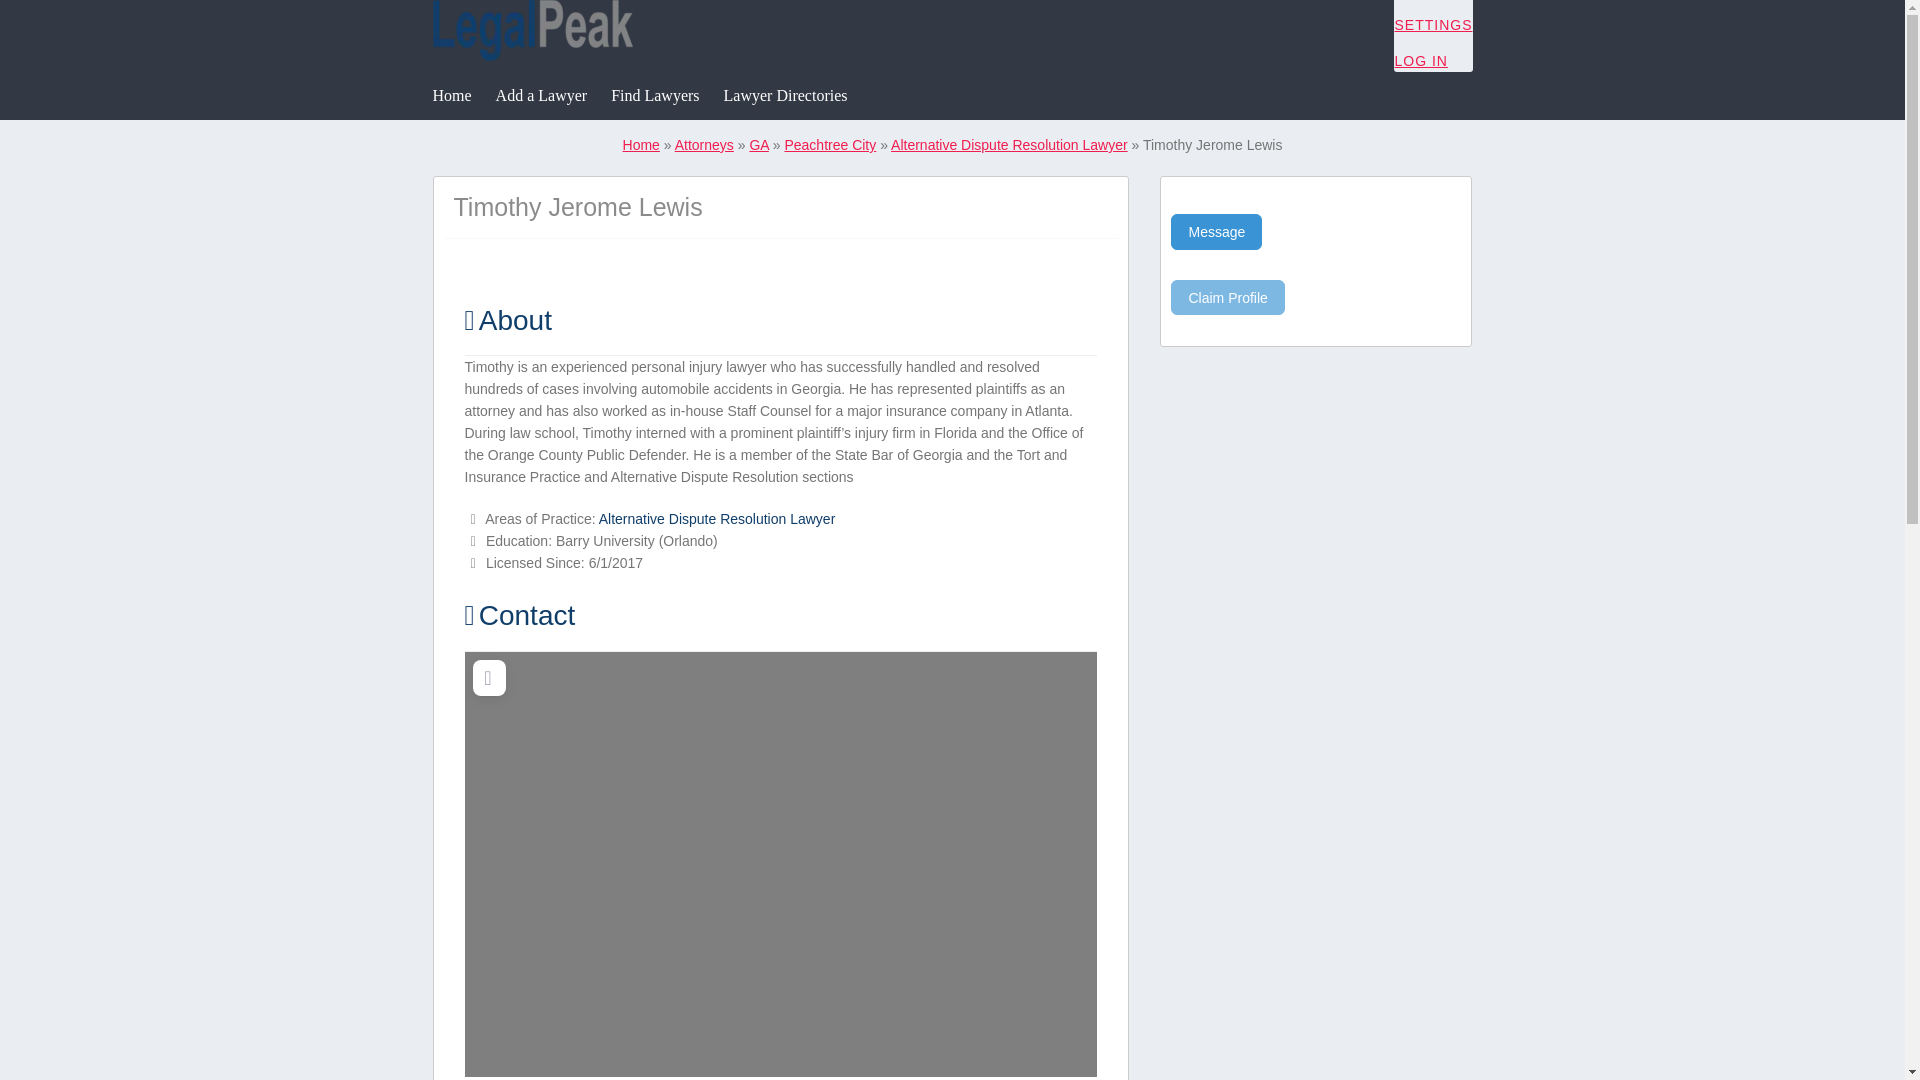 The height and width of the screenshot is (1080, 1920). What do you see at coordinates (519, 615) in the screenshot?
I see `Contact` at bounding box center [519, 615].